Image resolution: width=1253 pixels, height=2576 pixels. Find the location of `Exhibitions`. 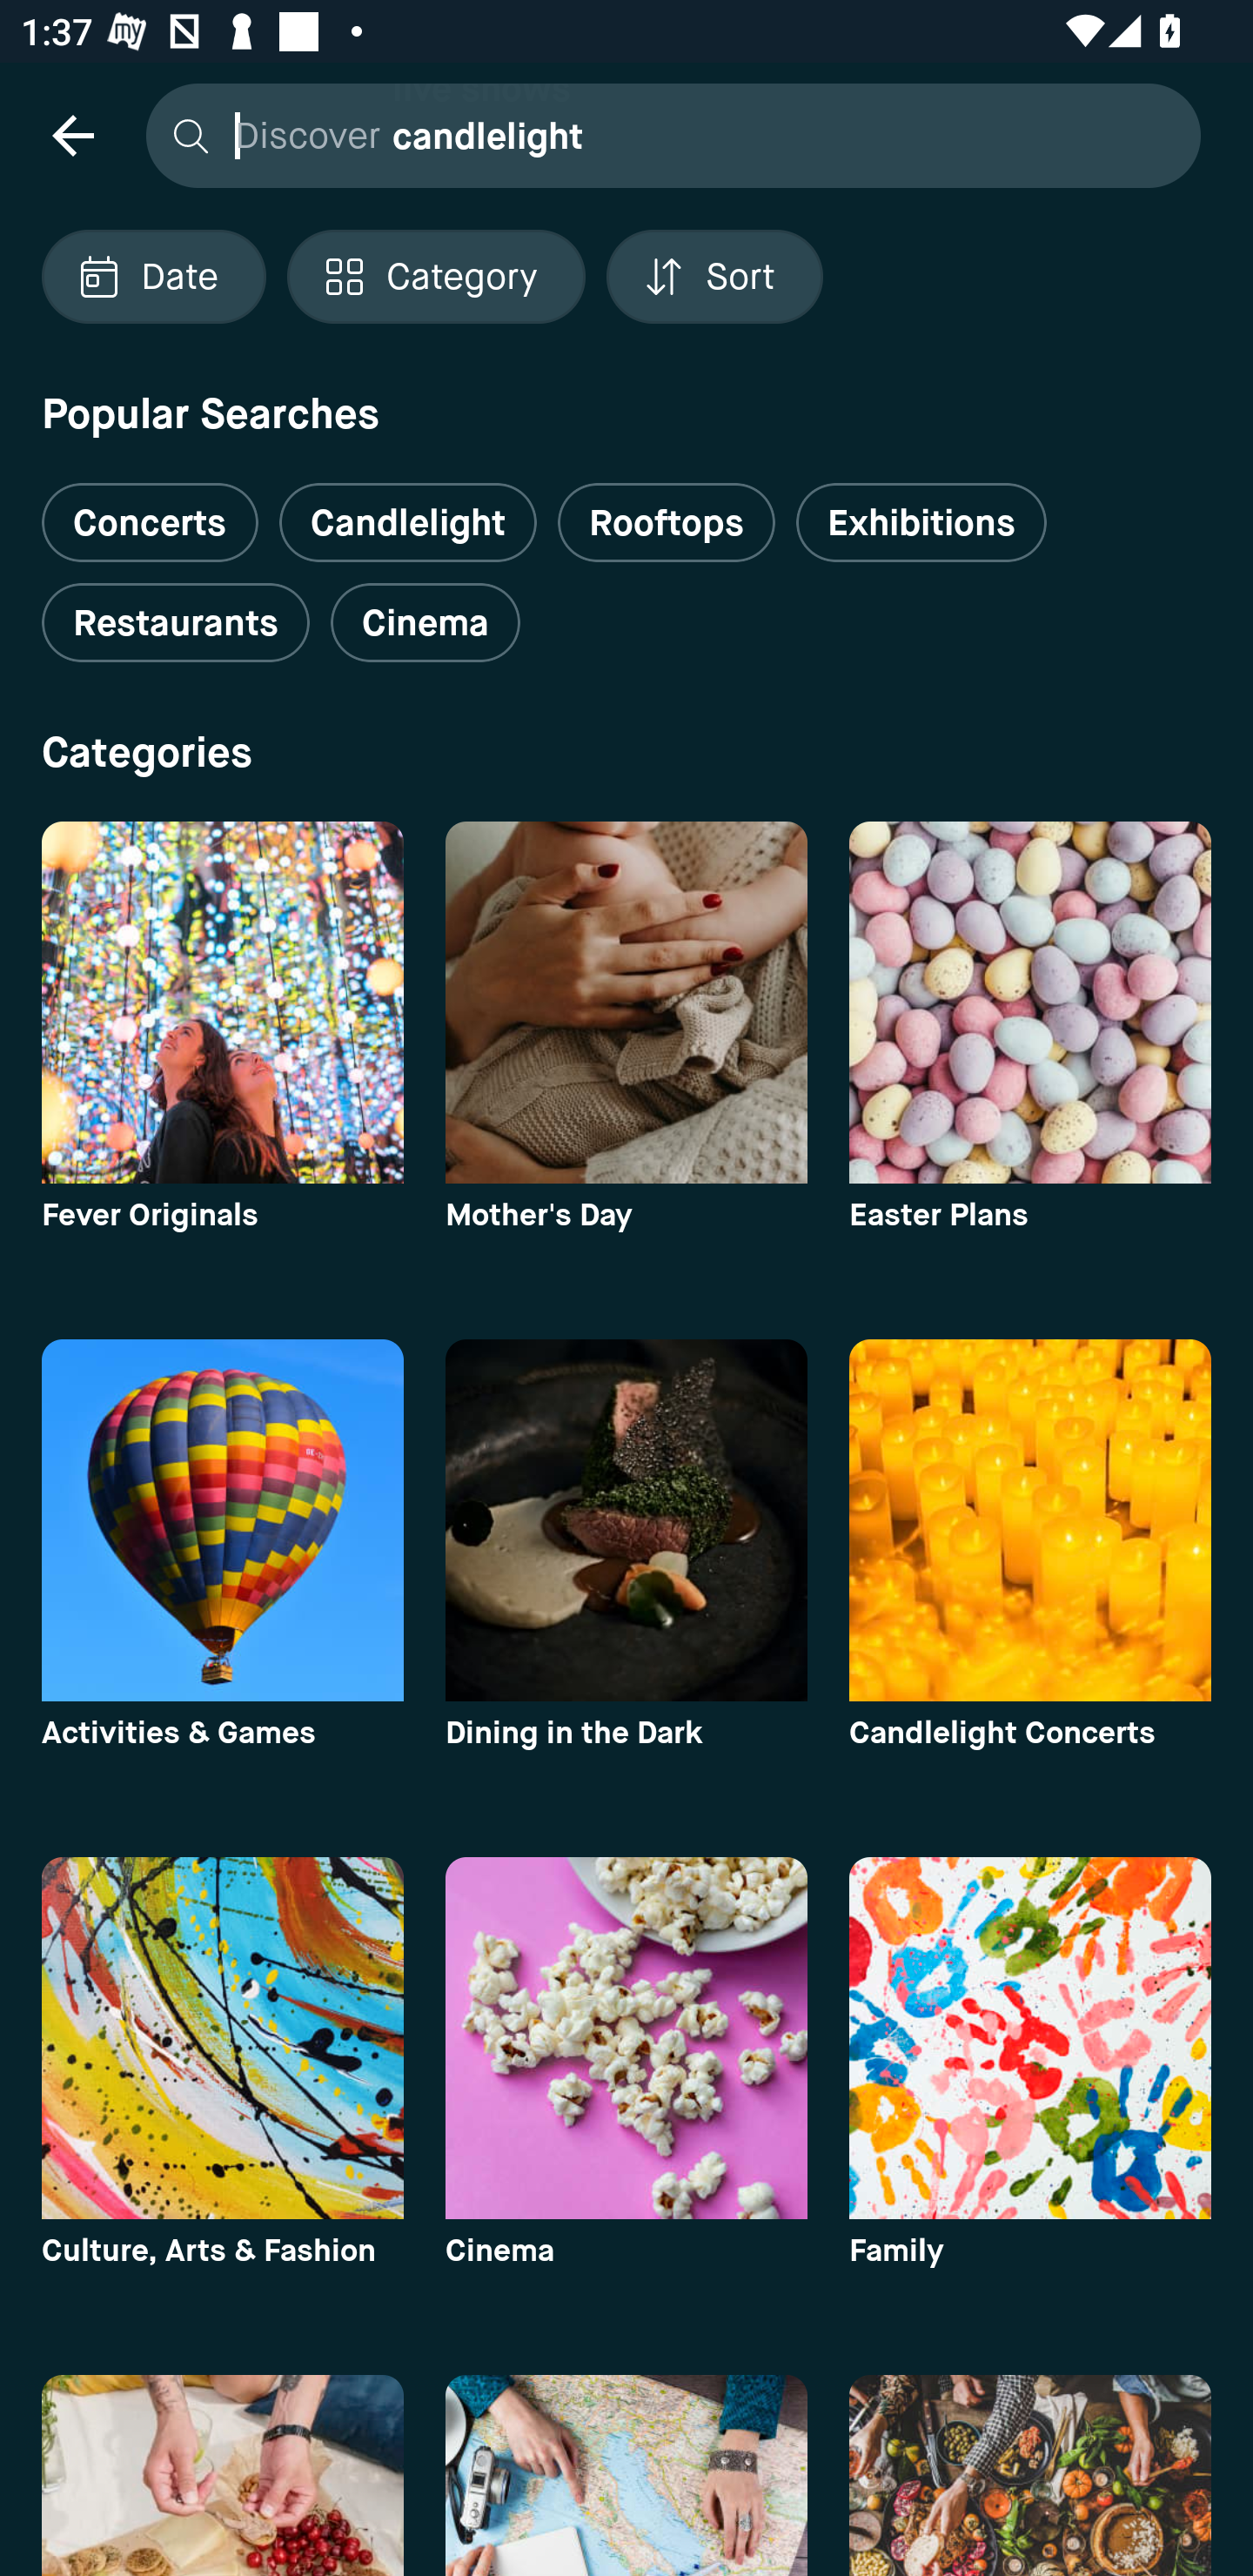

Exhibitions is located at coordinates (921, 522).